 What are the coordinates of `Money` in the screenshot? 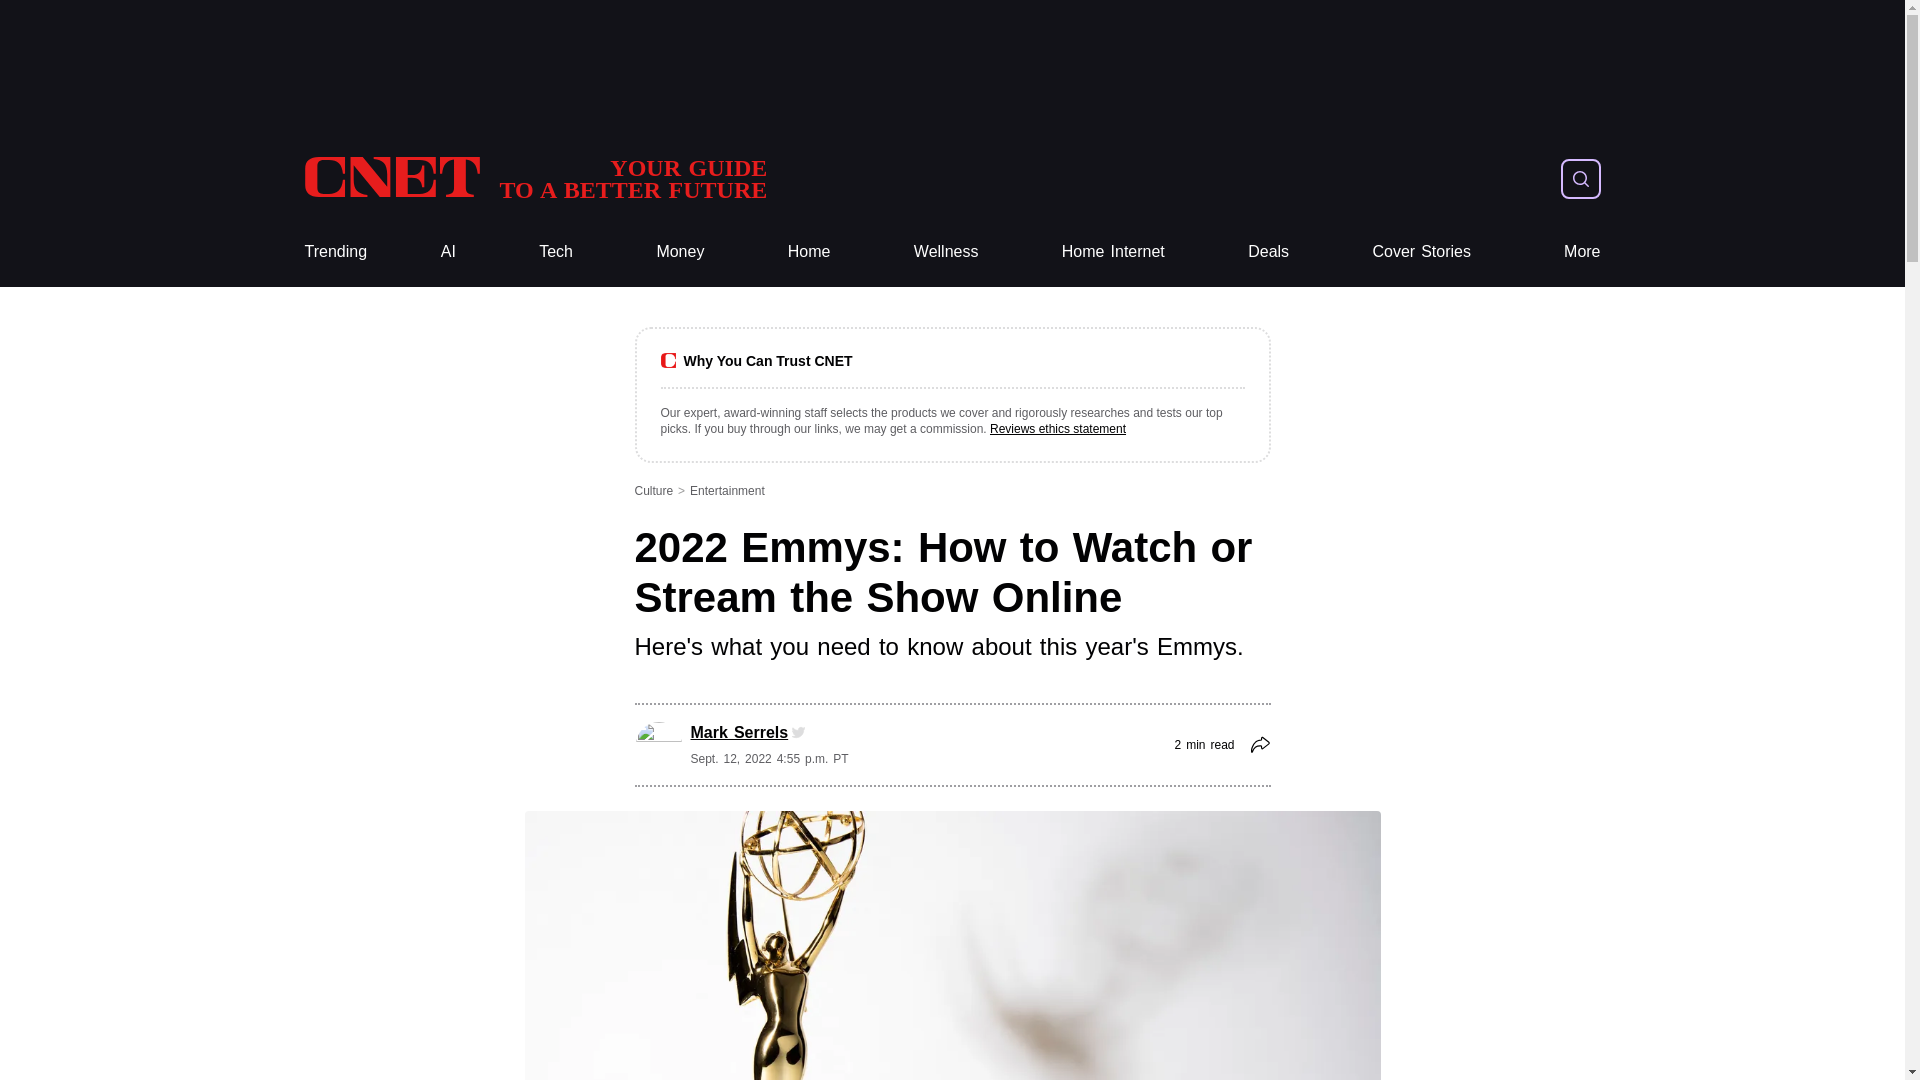 It's located at (556, 252).